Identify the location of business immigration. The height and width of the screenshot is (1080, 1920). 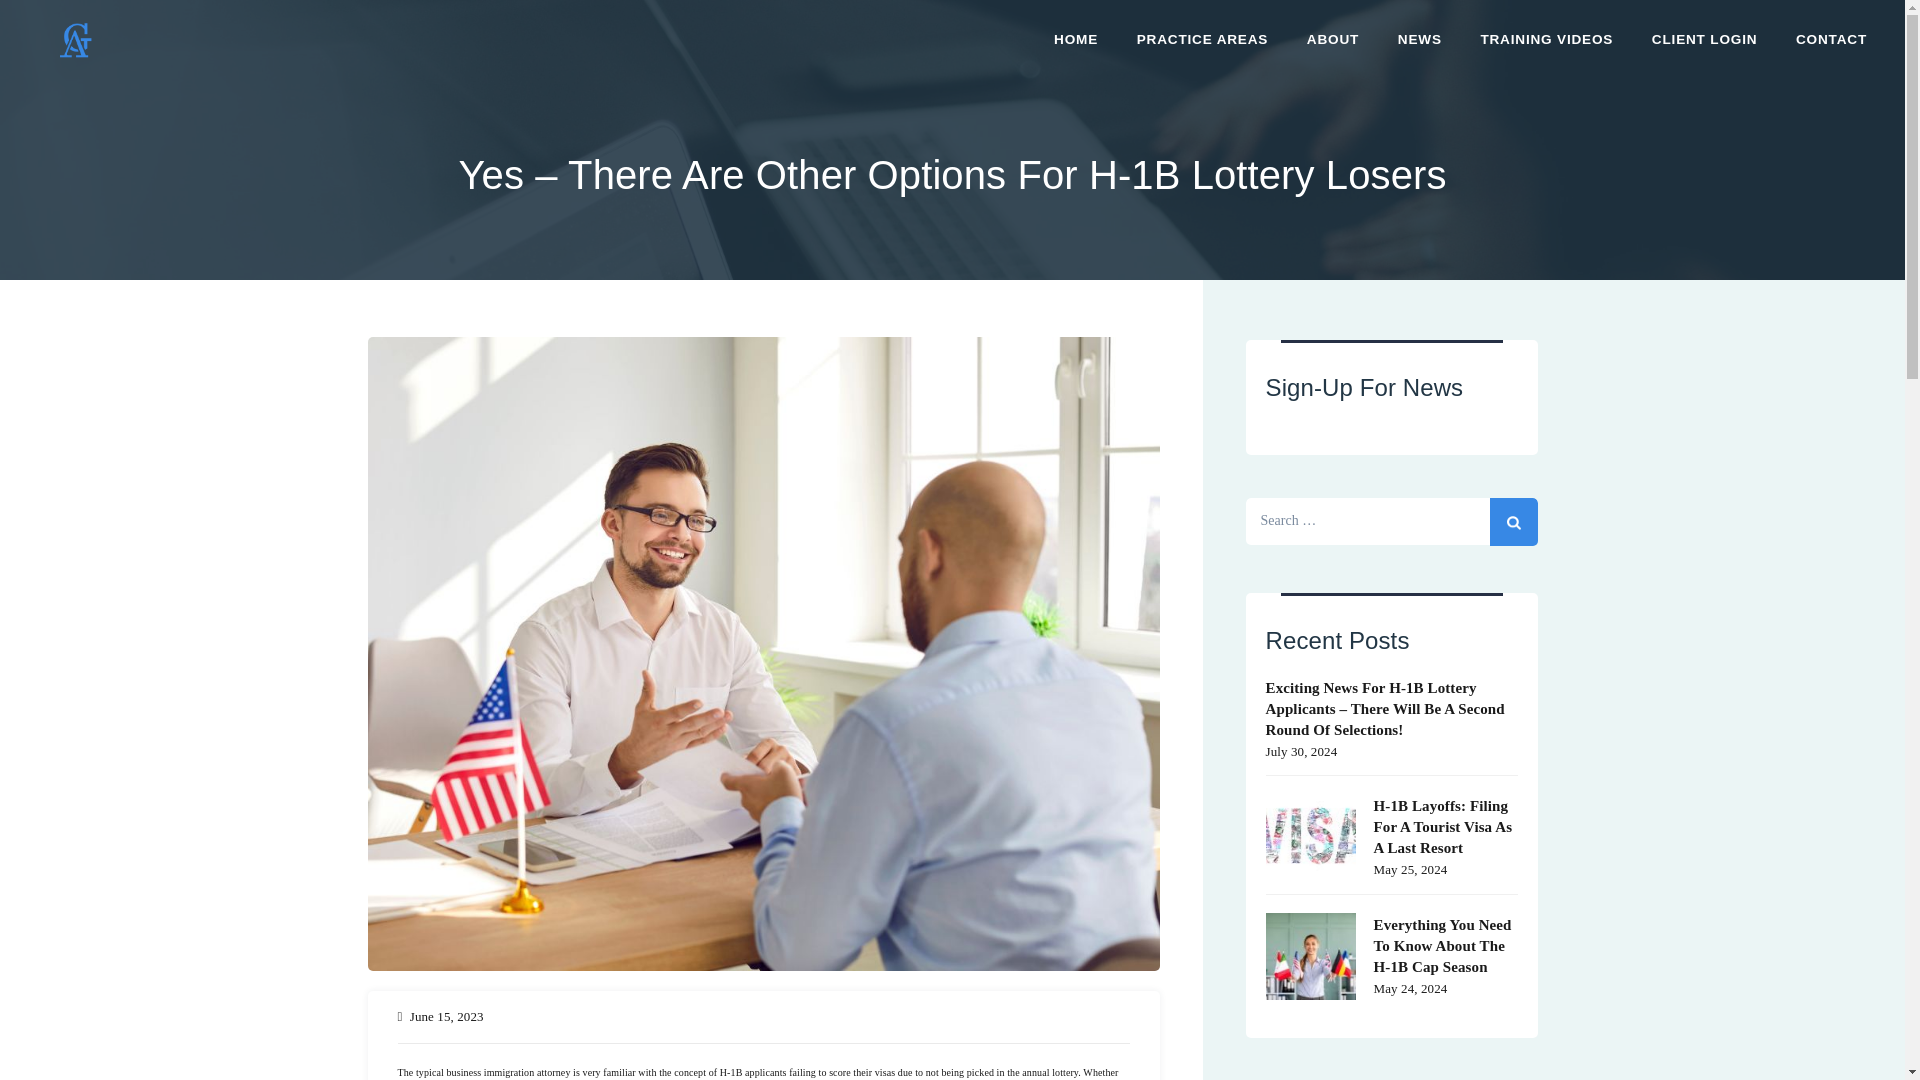
(488, 1072).